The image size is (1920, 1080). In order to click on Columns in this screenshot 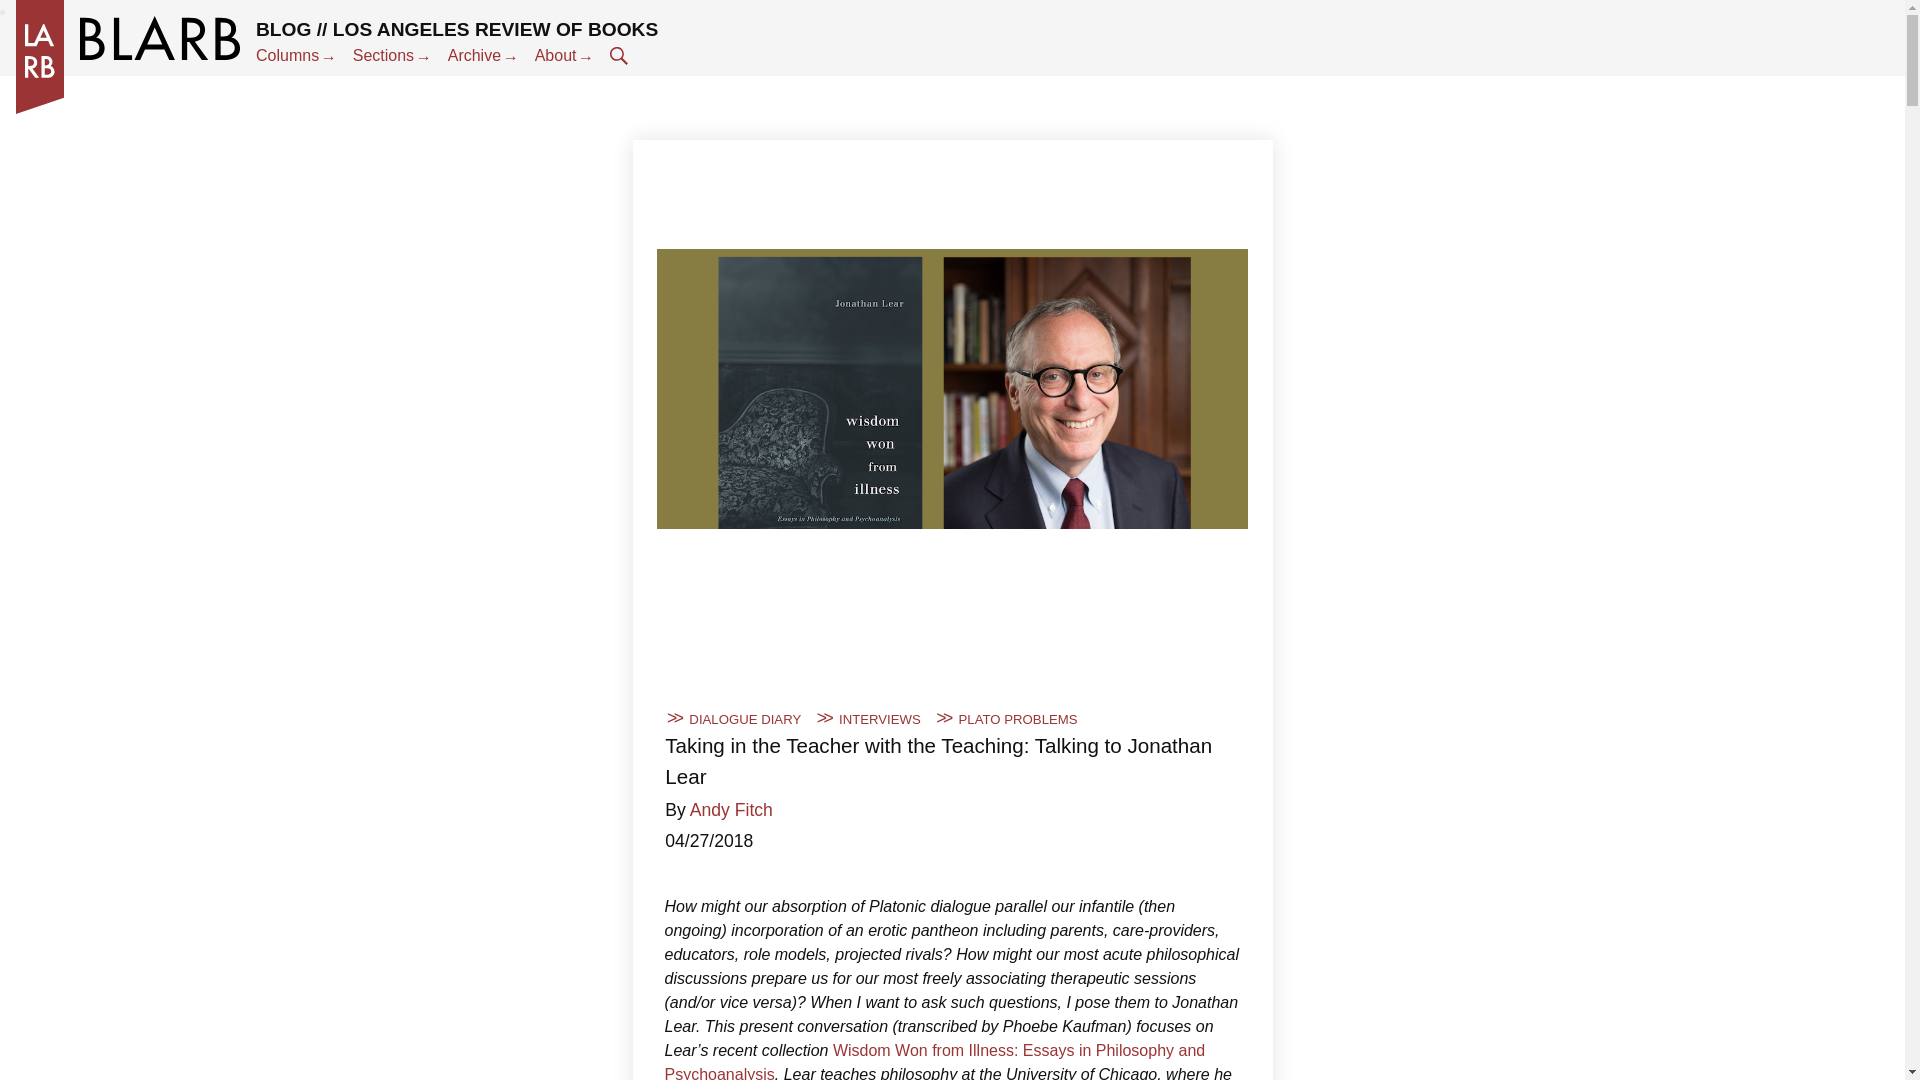, I will do `click(296, 55)`.